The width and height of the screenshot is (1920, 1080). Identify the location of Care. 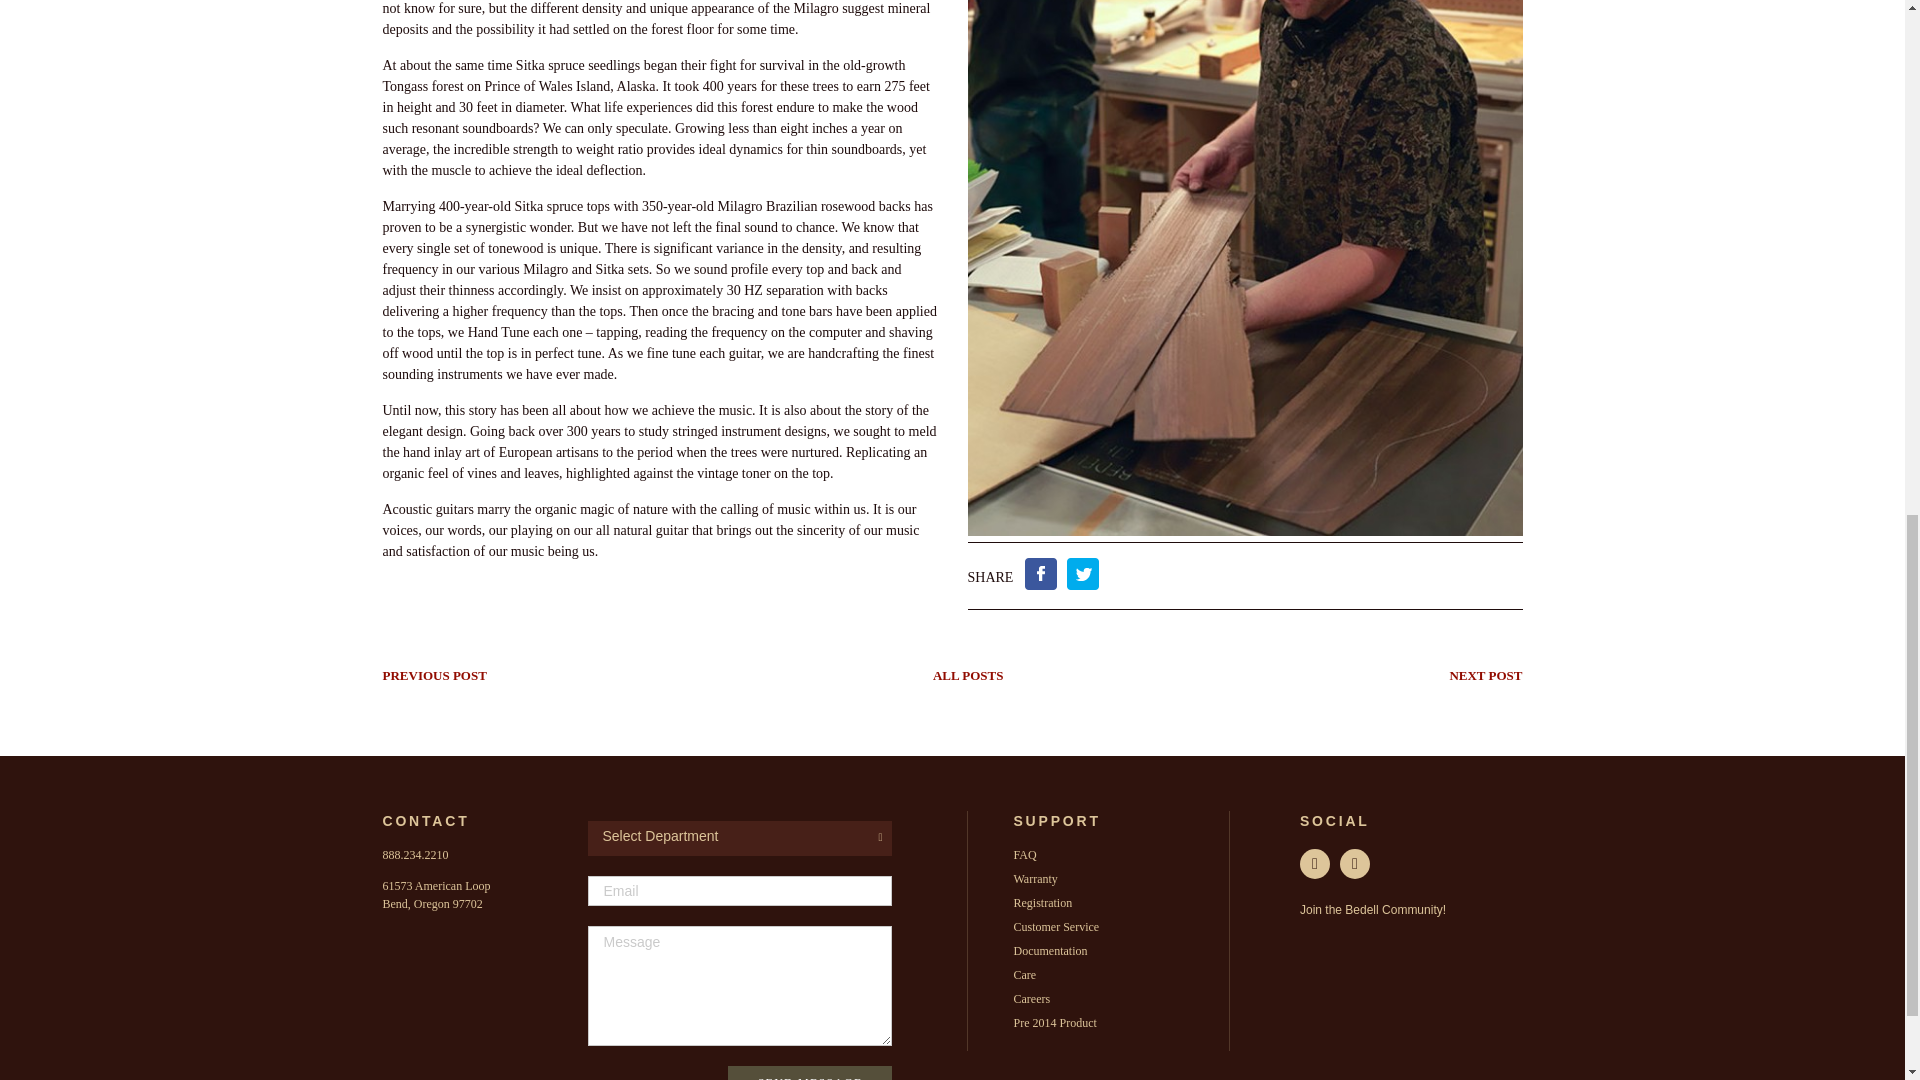
(1024, 974).